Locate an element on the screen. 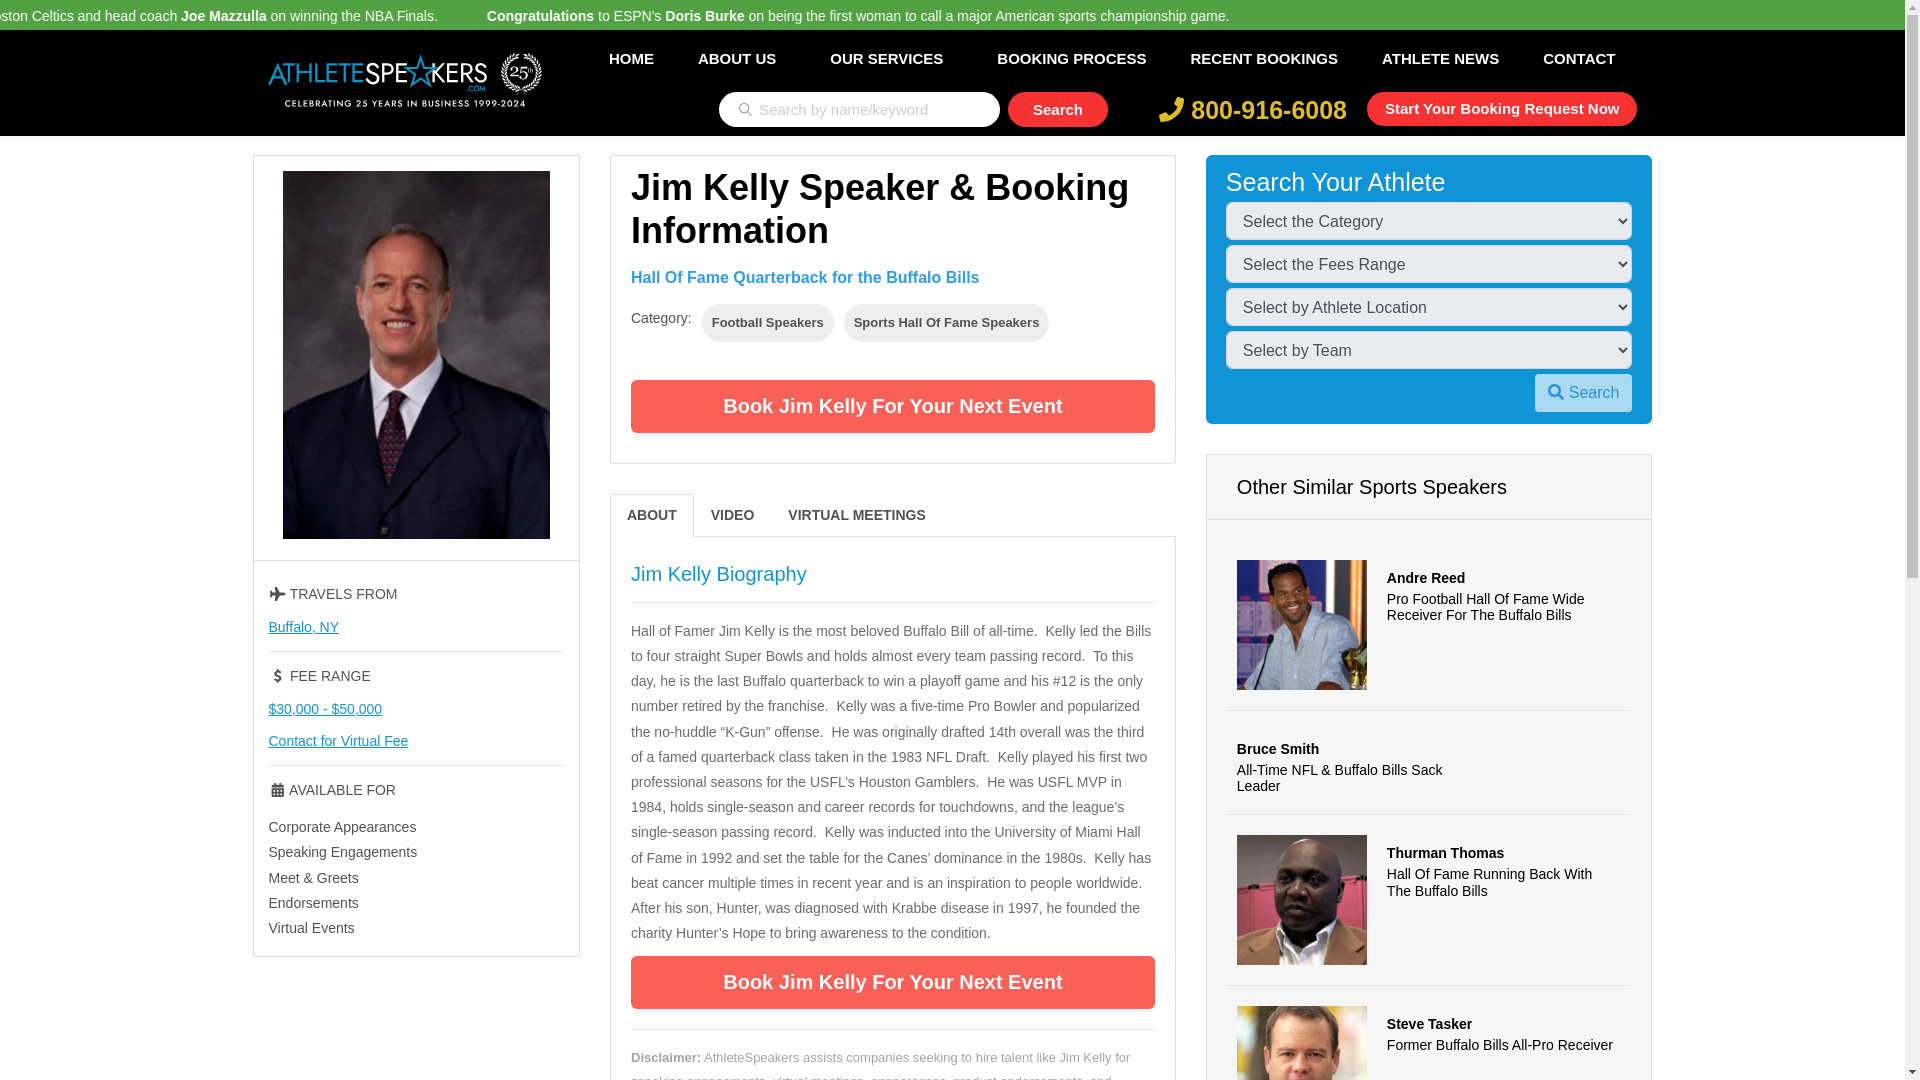 This screenshot has height=1080, width=1920. Buffalo, NY is located at coordinates (304, 626).